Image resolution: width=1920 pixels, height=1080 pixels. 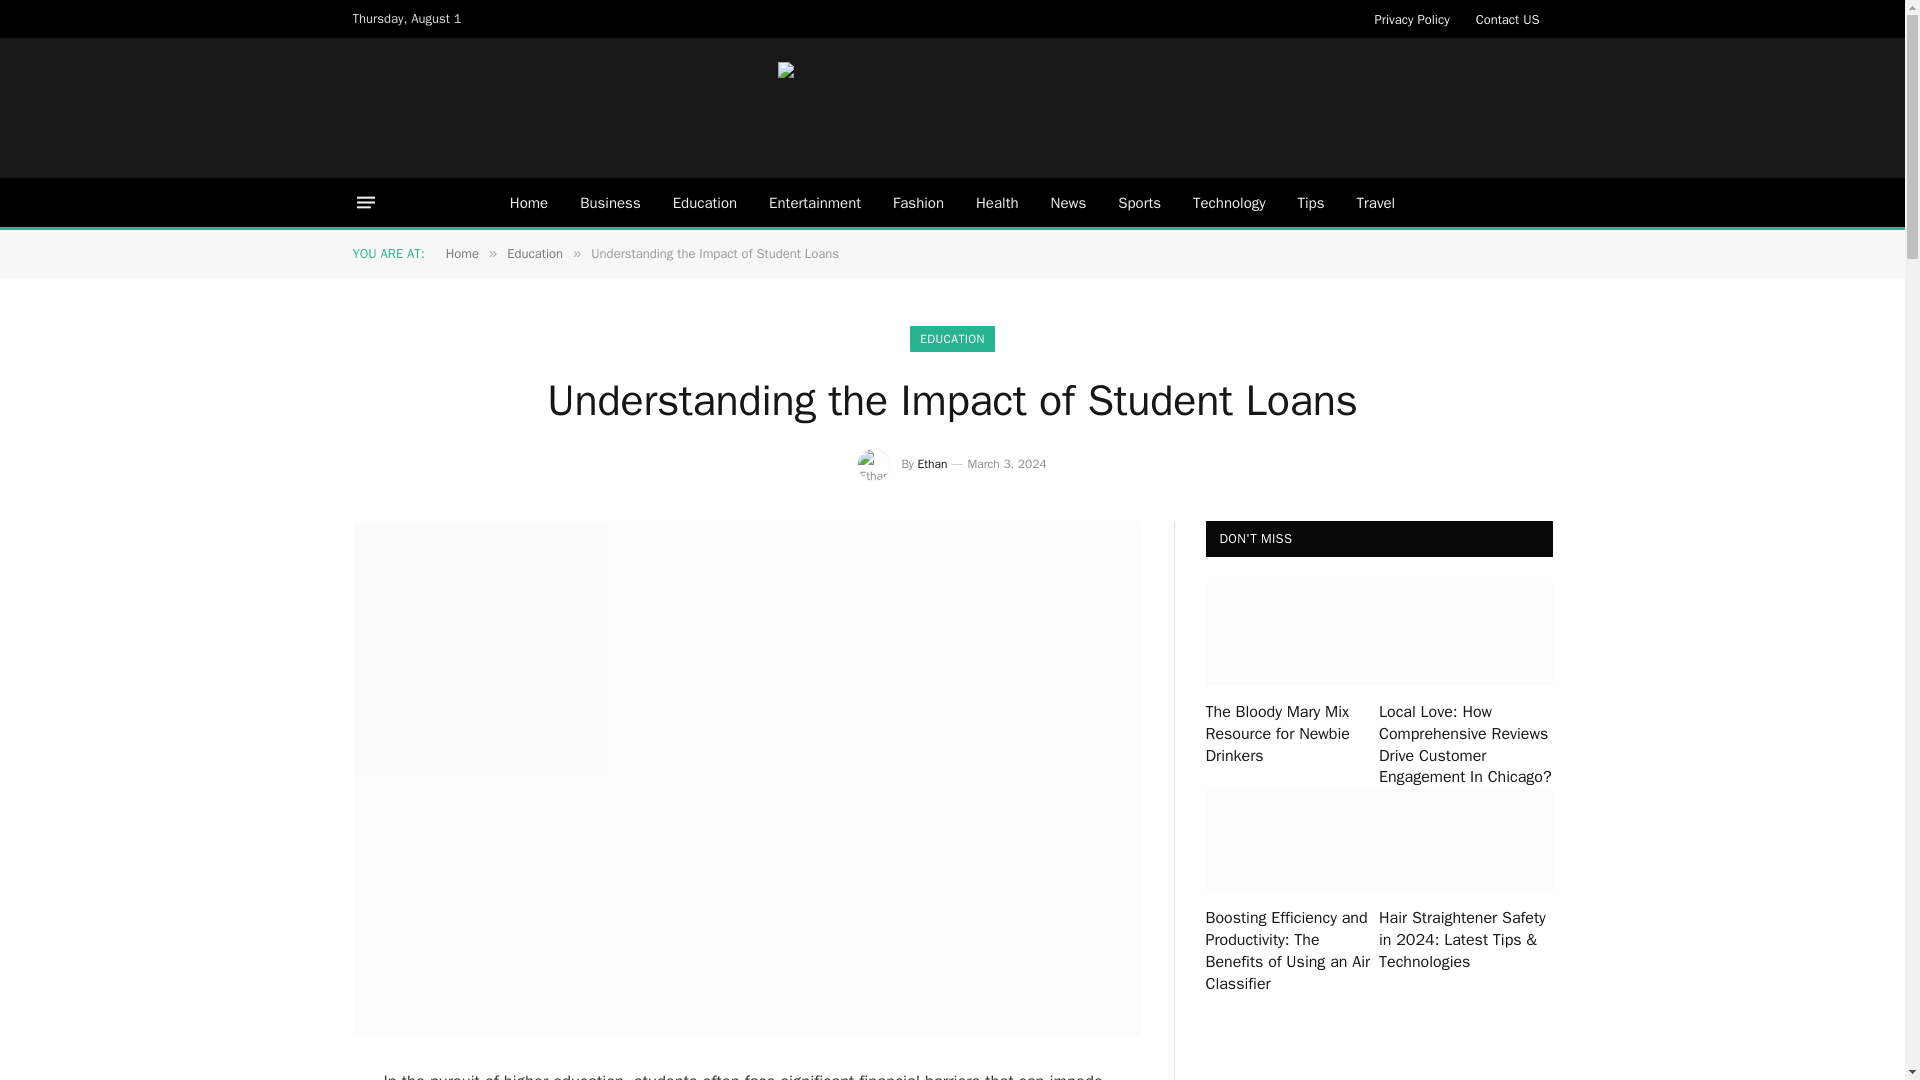 I want to click on Education, so click(x=534, y=254).